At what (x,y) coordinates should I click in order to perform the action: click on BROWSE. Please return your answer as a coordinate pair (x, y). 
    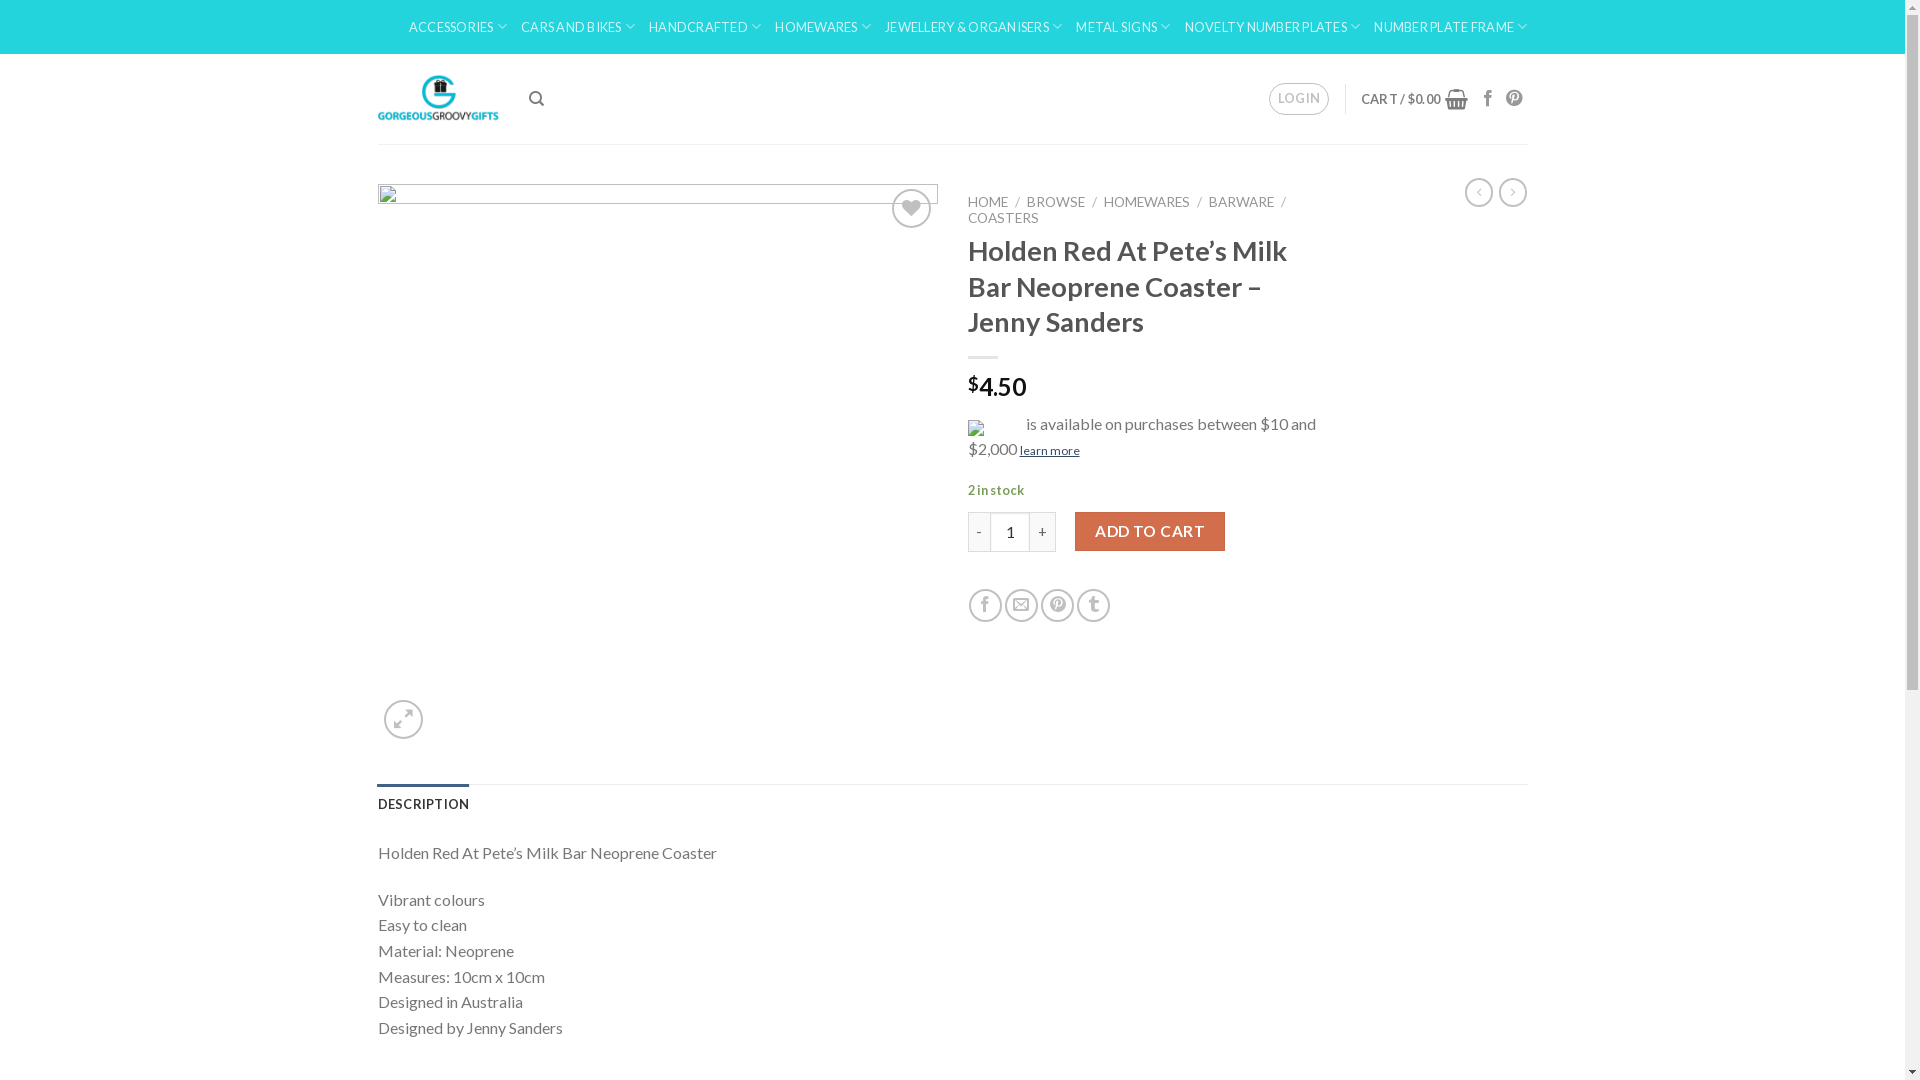
    Looking at the image, I should click on (1056, 202).